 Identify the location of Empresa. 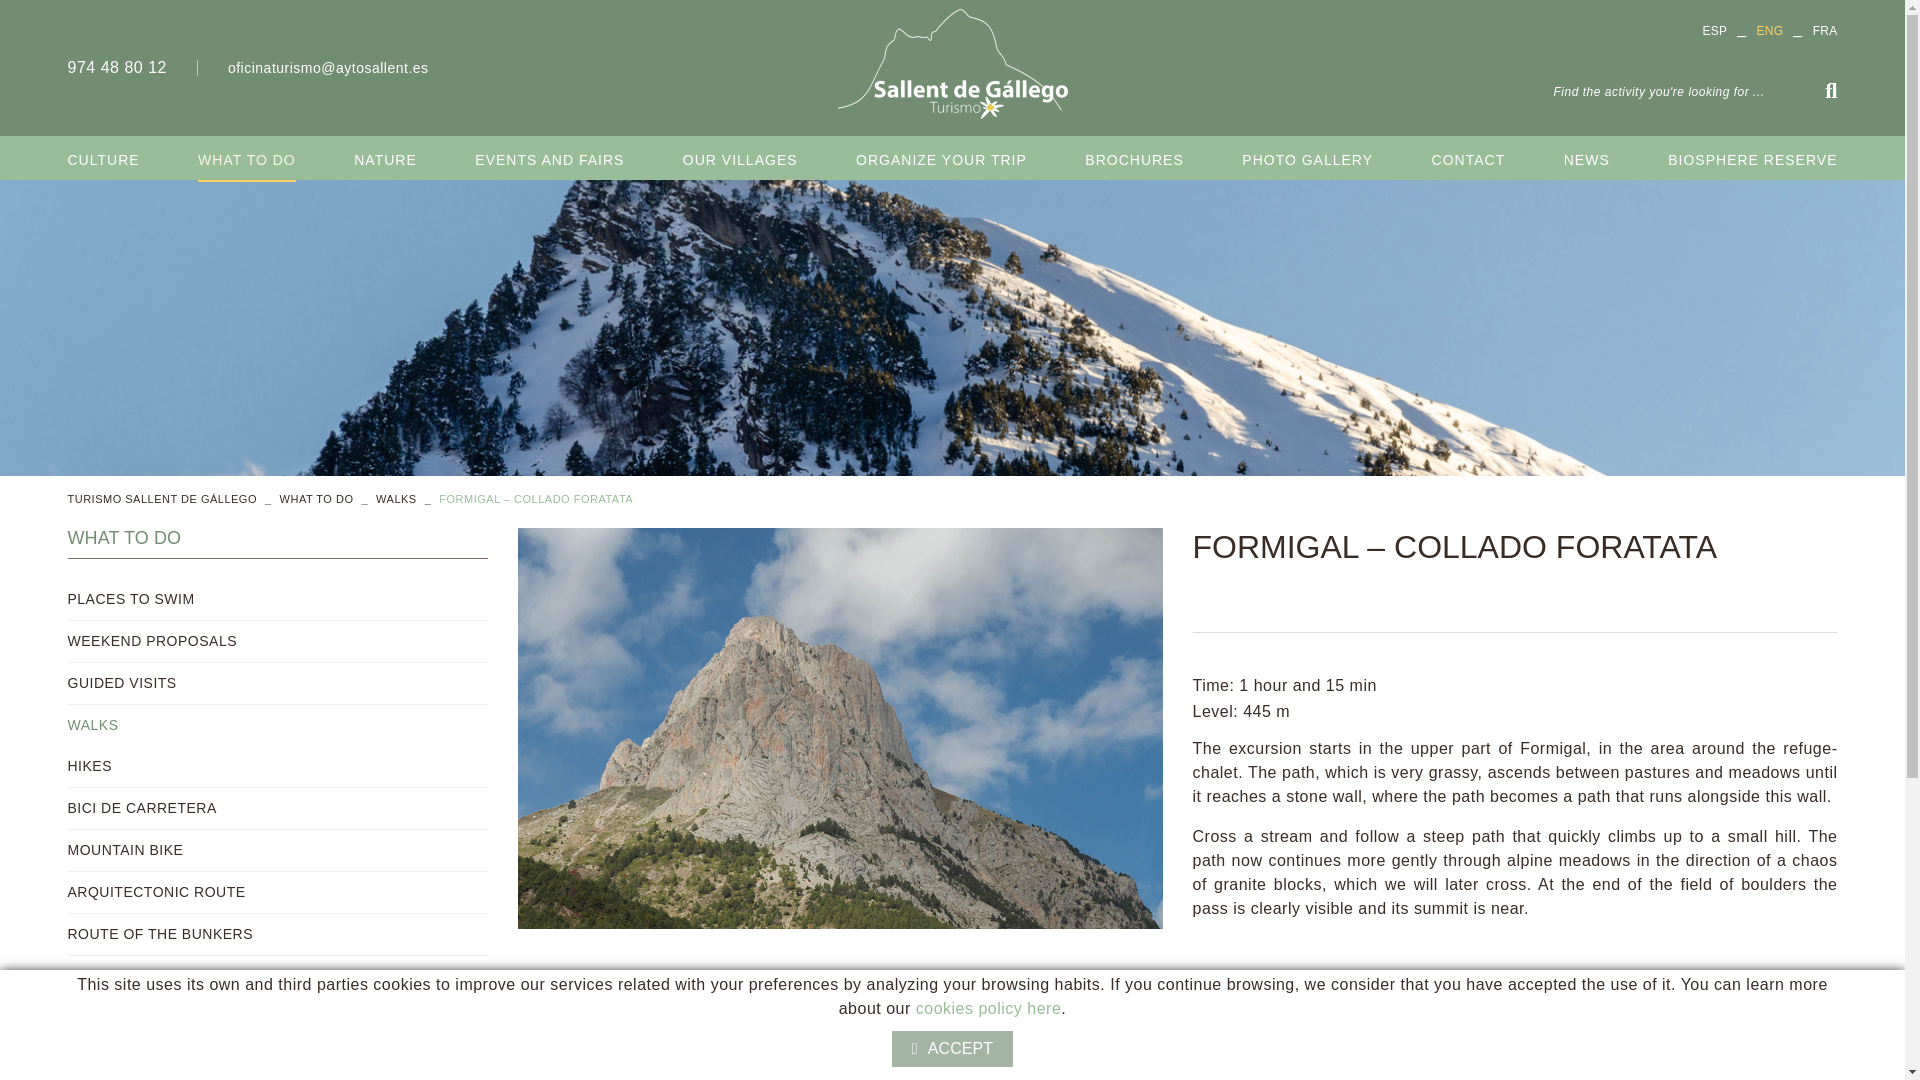
(953, 63).